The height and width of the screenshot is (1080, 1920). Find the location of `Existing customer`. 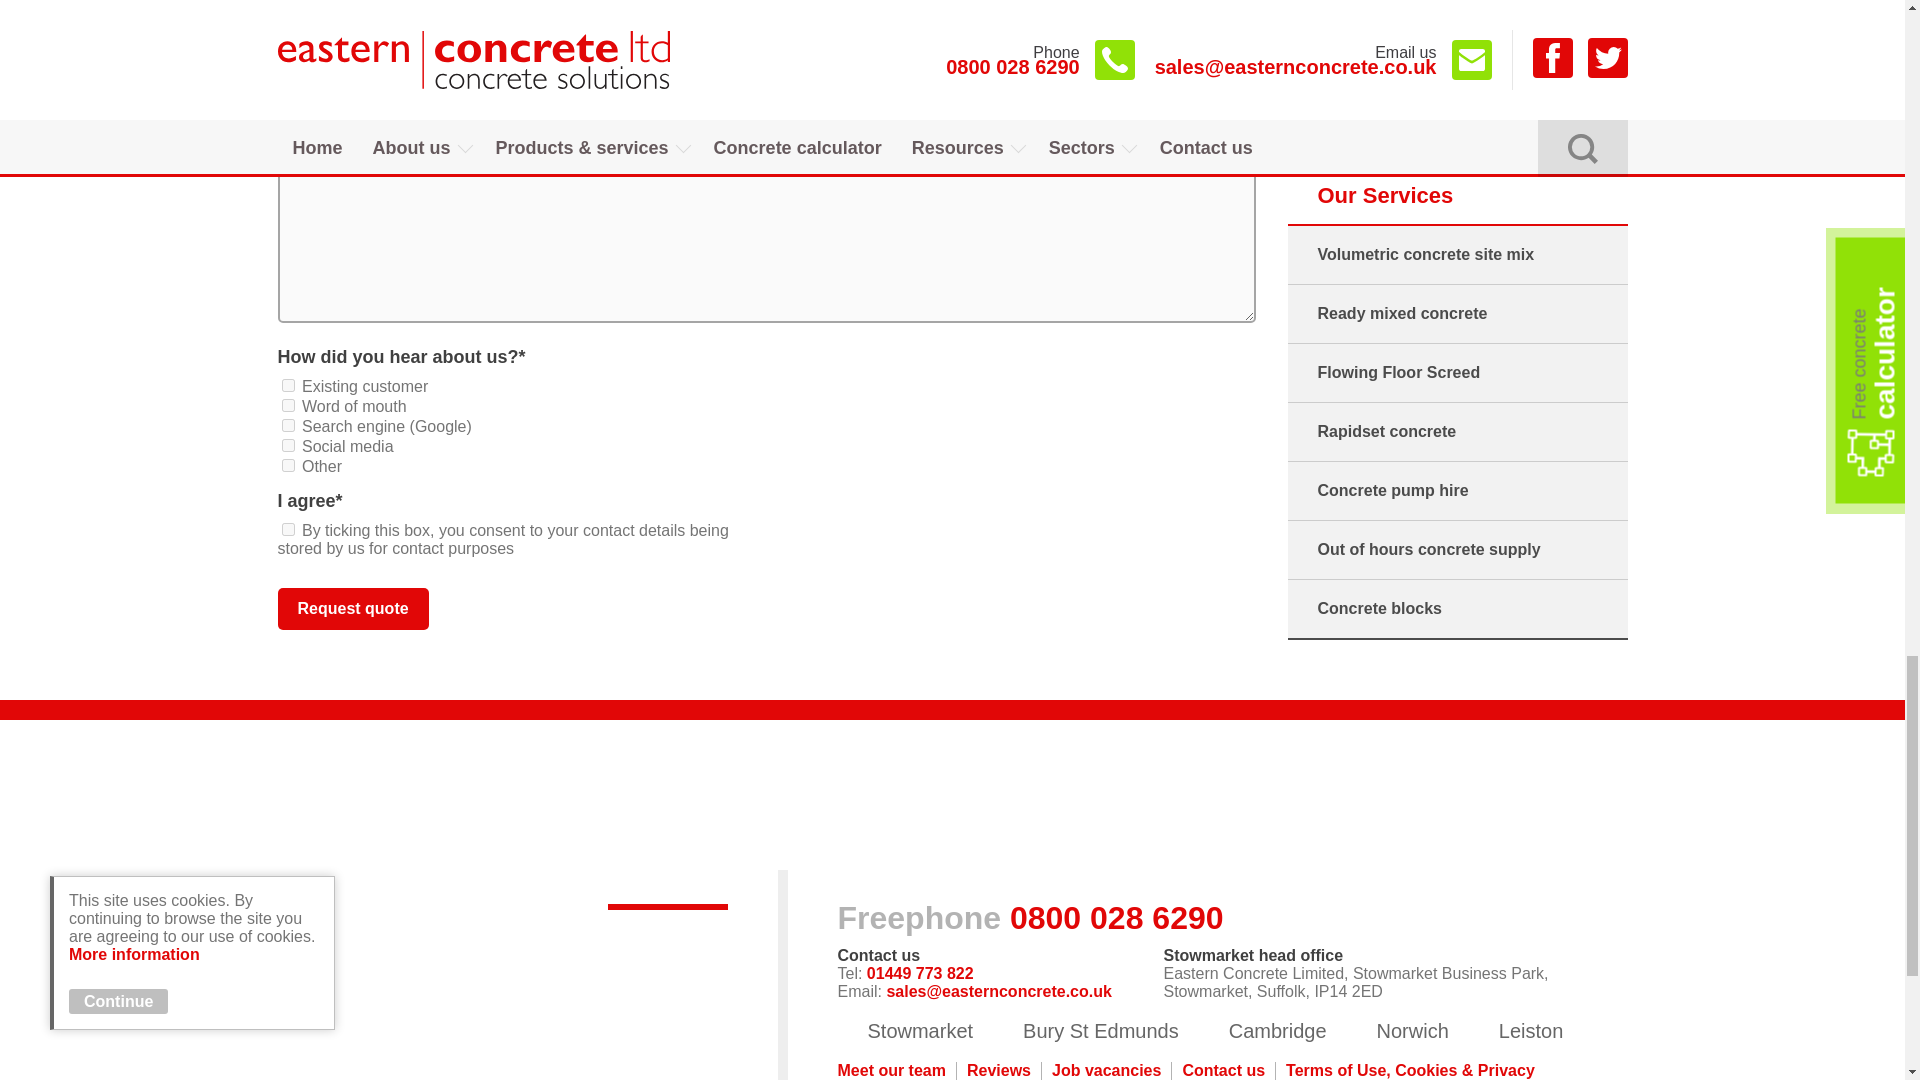

Existing customer is located at coordinates (288, 386).